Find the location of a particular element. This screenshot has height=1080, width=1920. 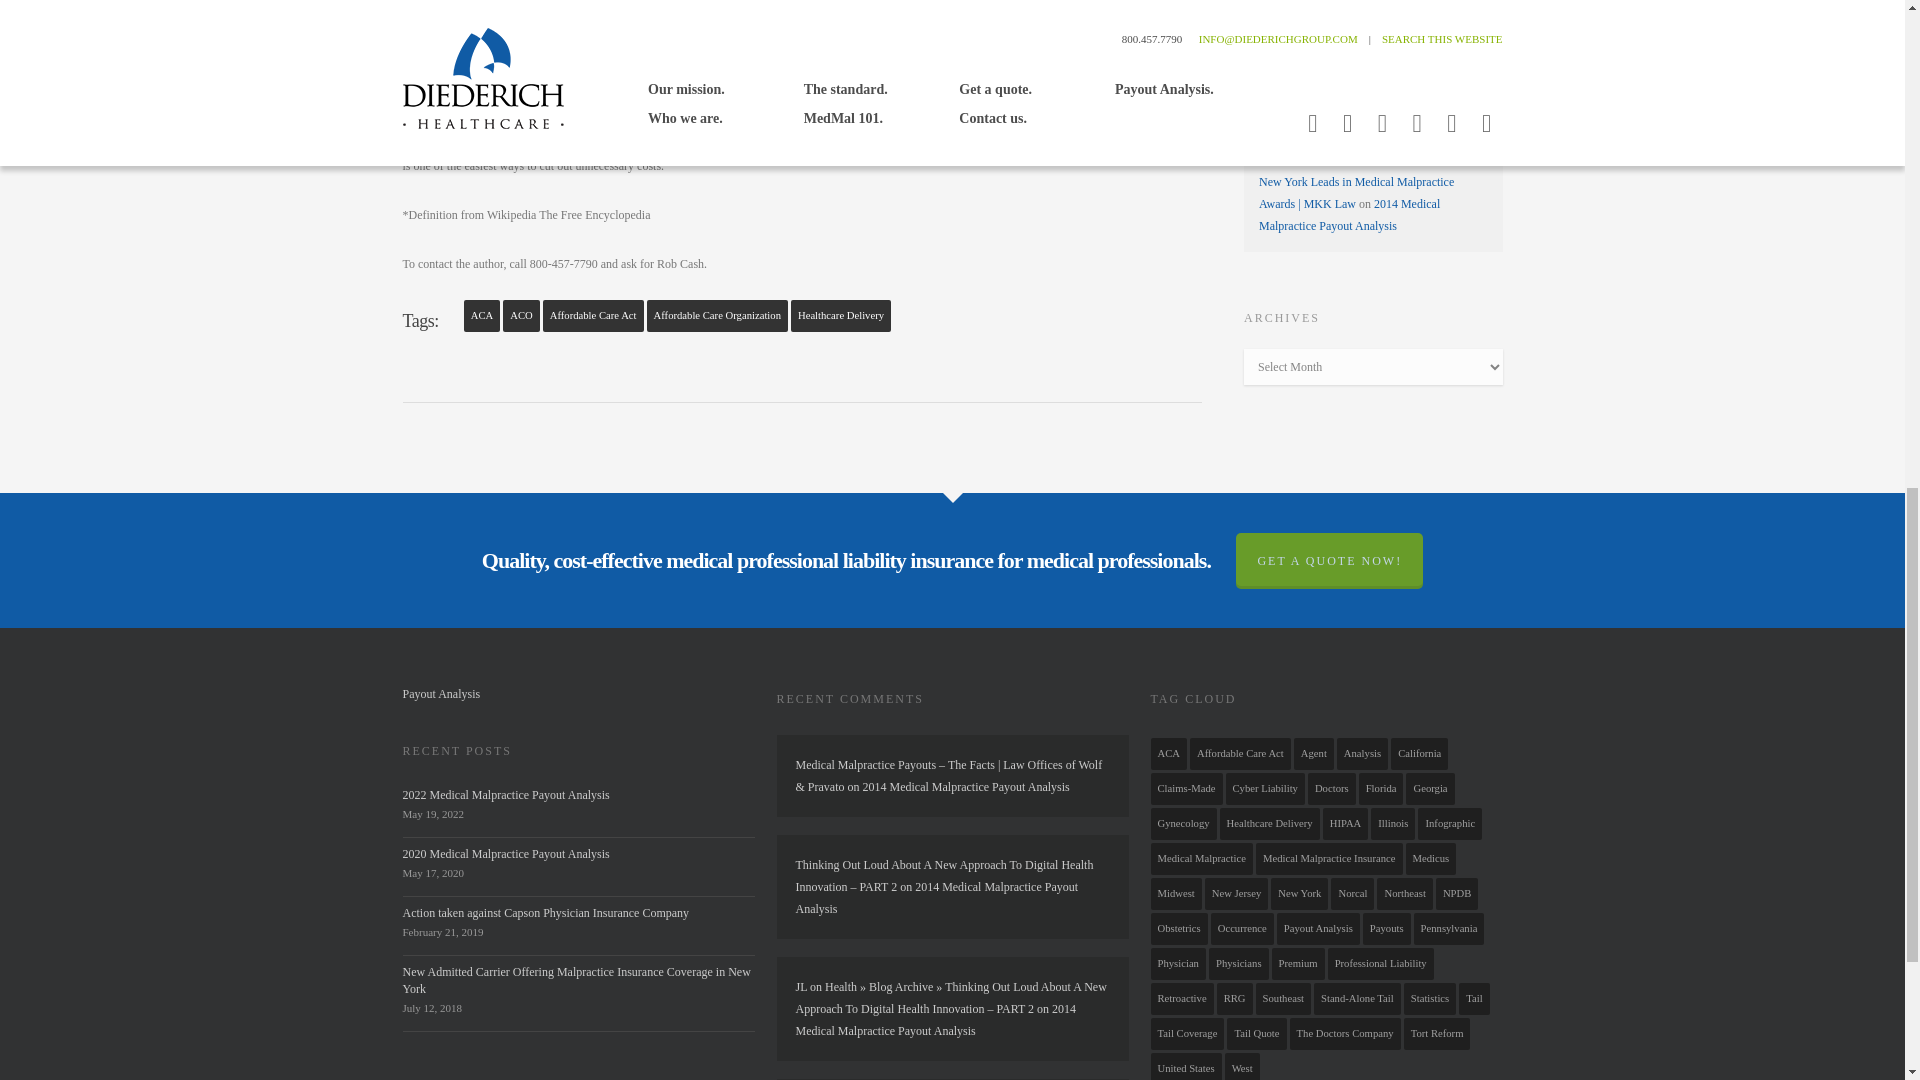

ACO is located at coordinates (521, 316).